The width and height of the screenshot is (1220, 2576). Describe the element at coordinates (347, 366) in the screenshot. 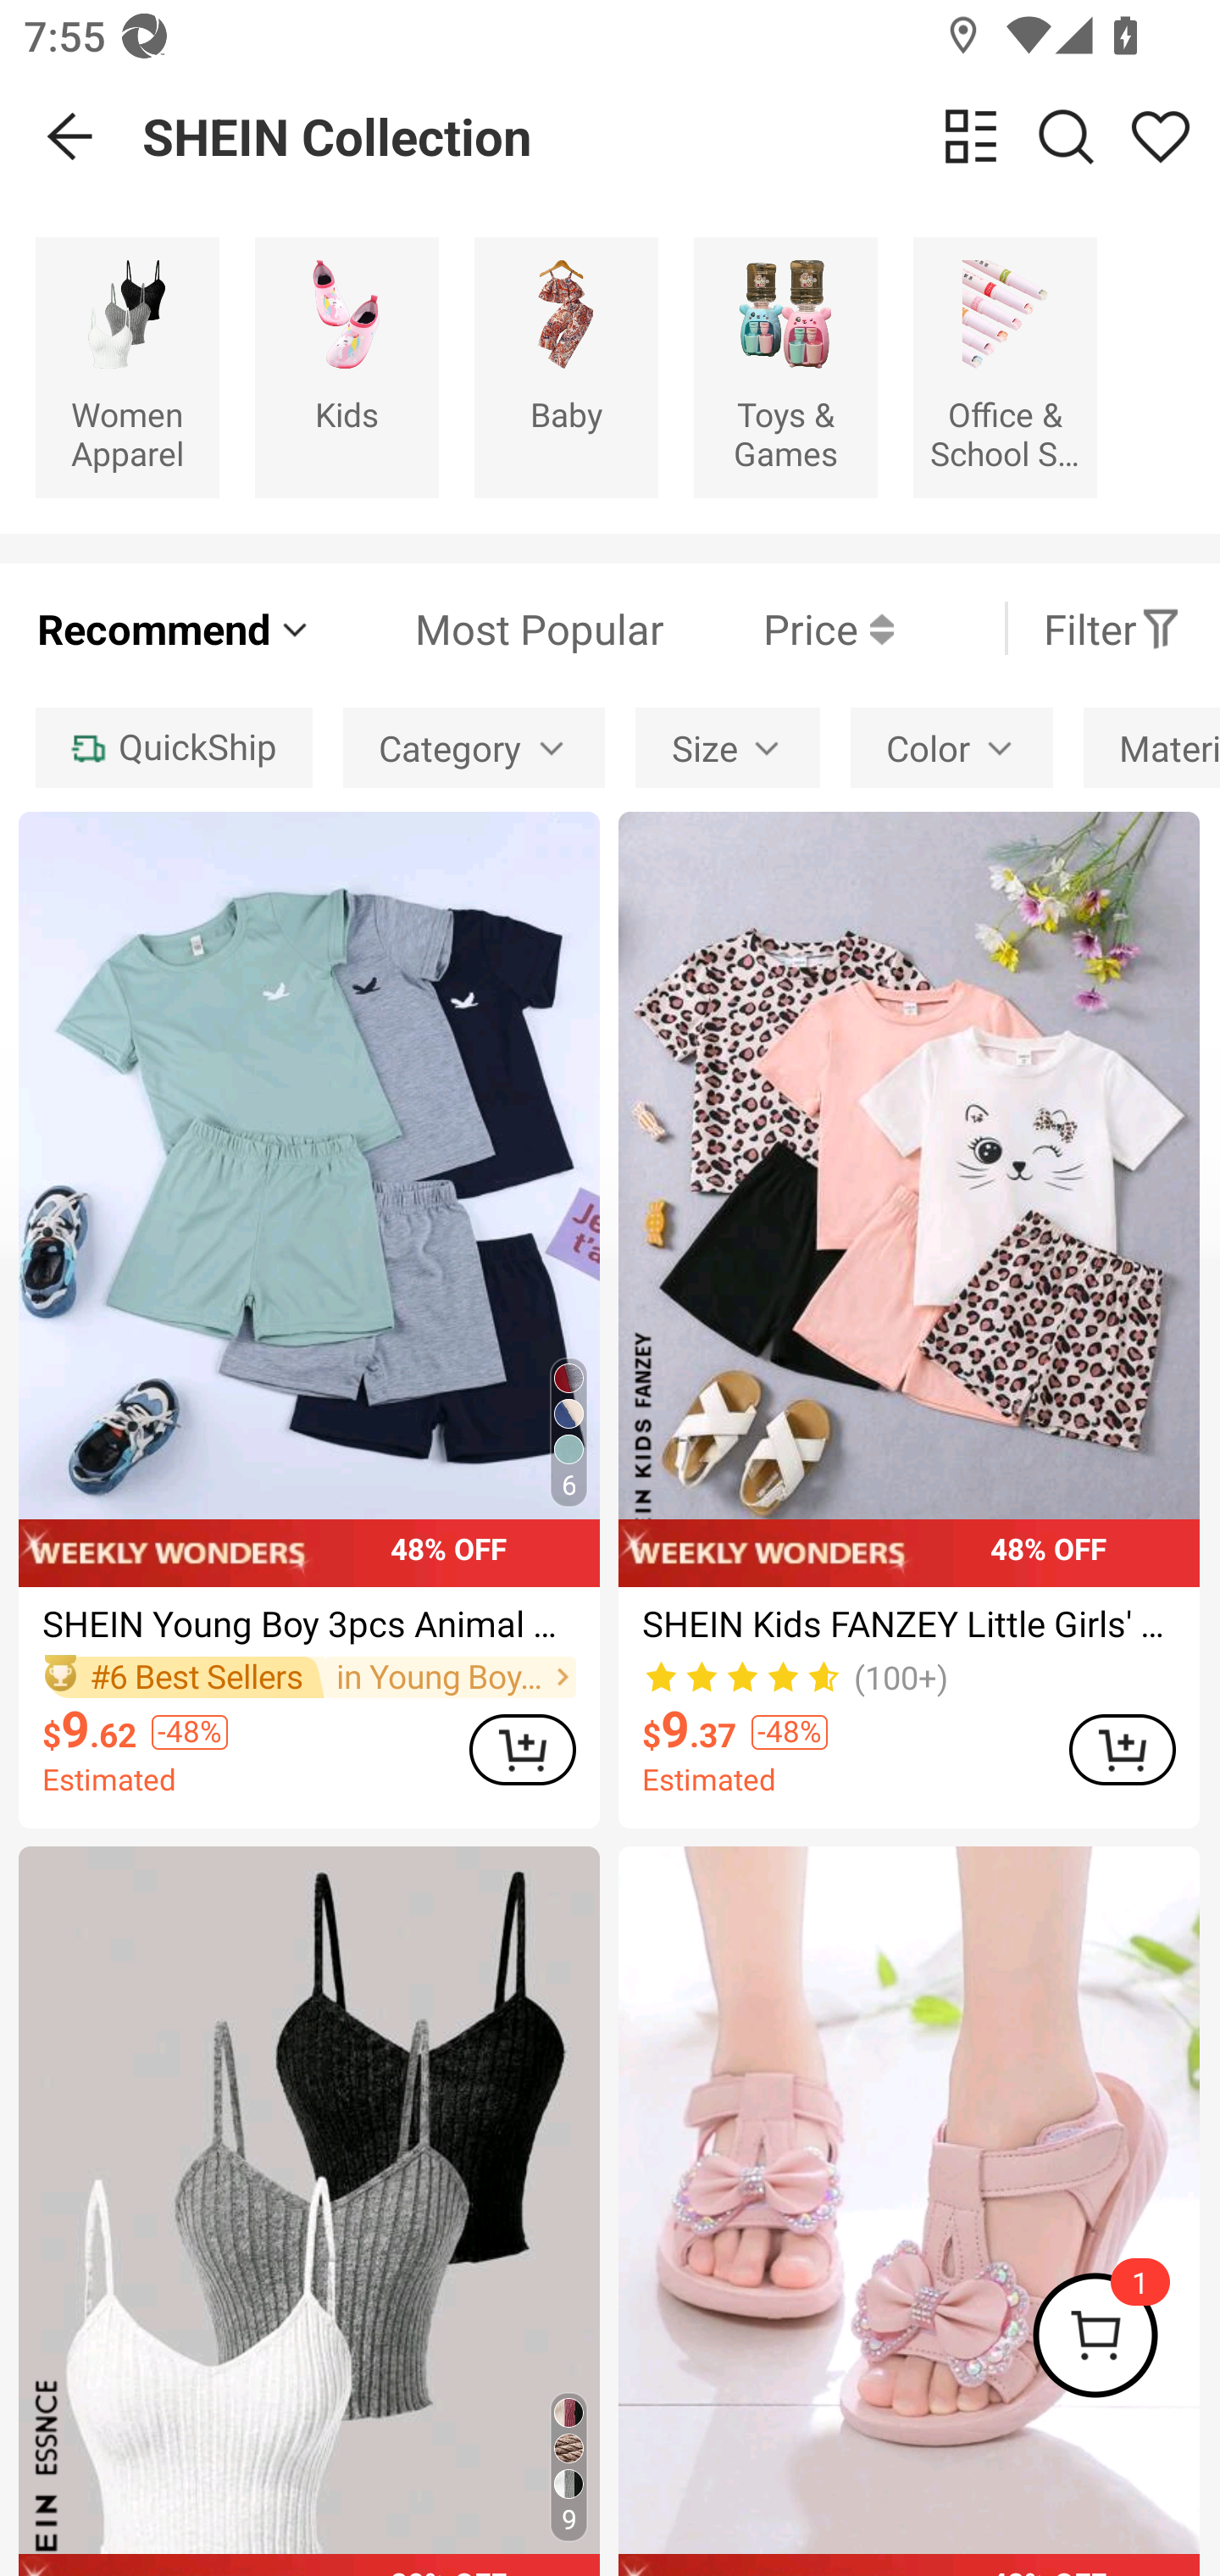

I see `Kids` at that location.